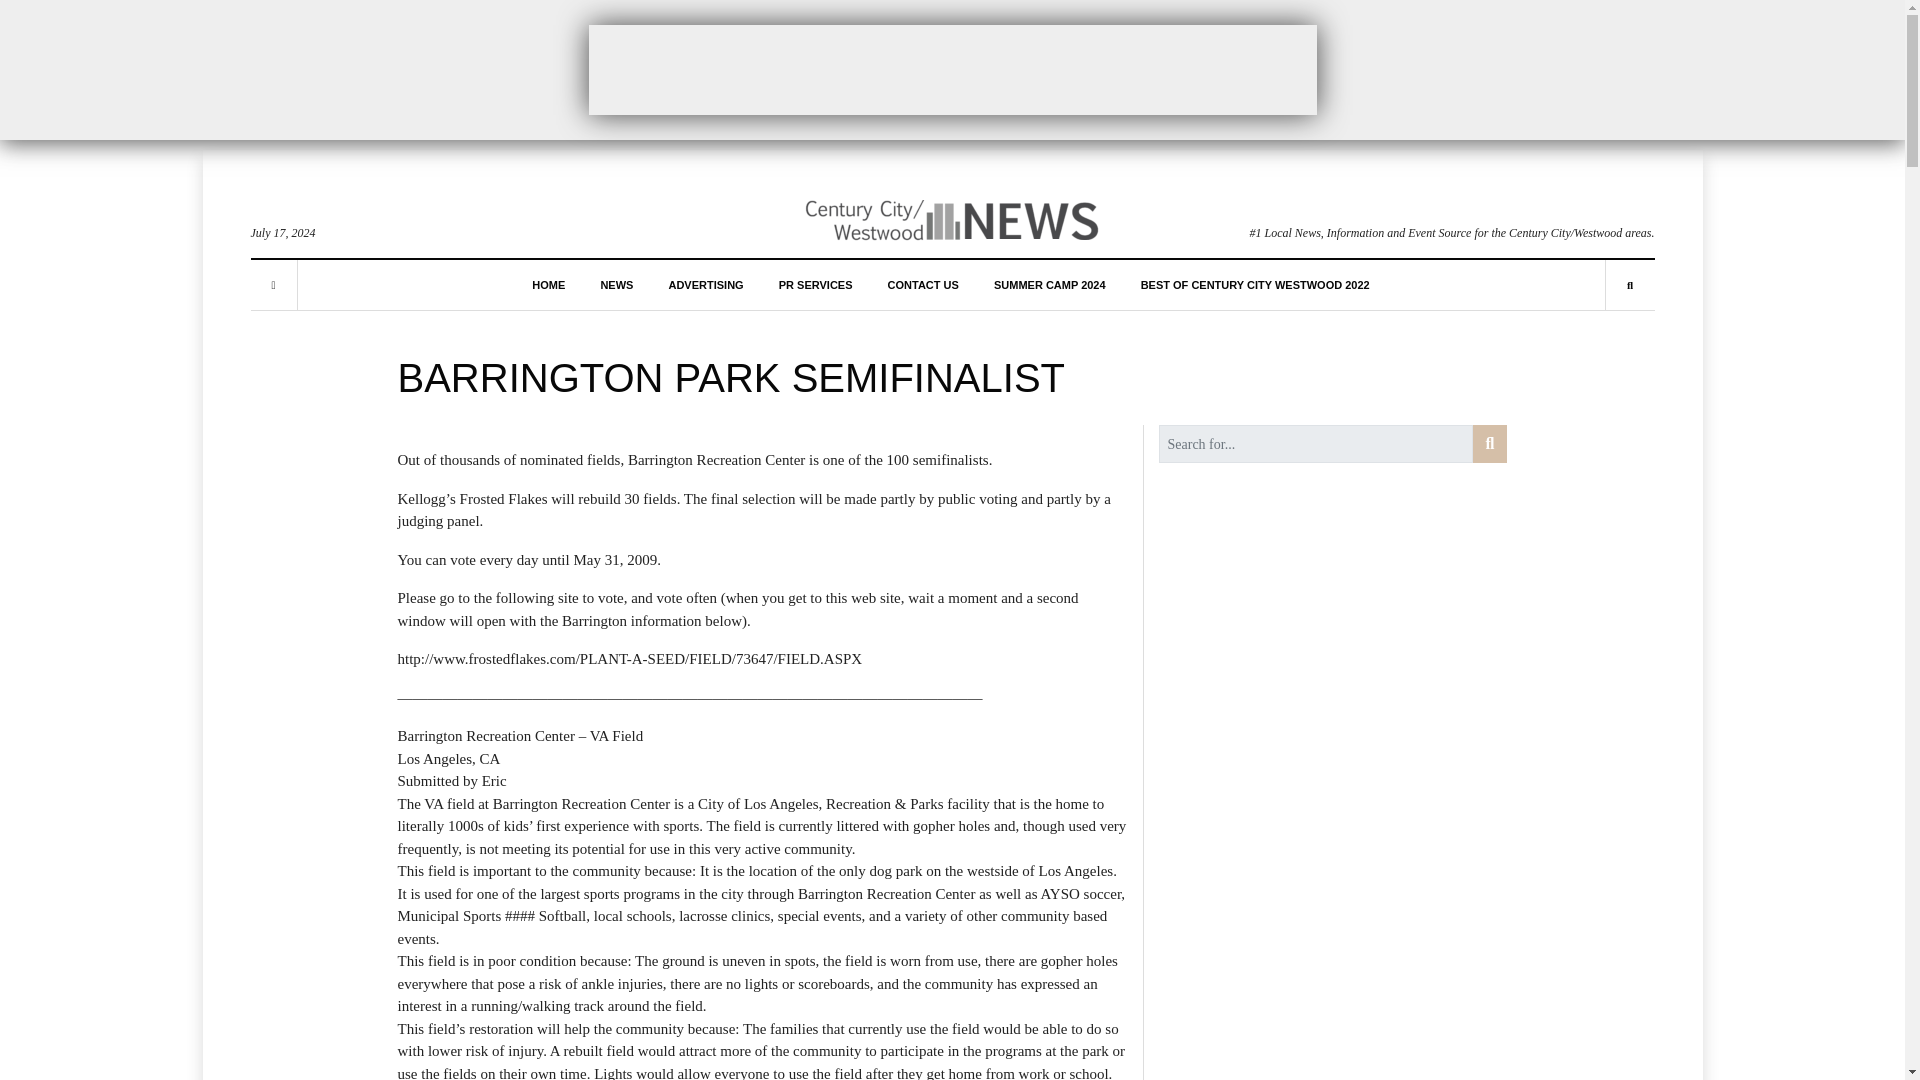  I want to click on NEWS, so click(616, 284).